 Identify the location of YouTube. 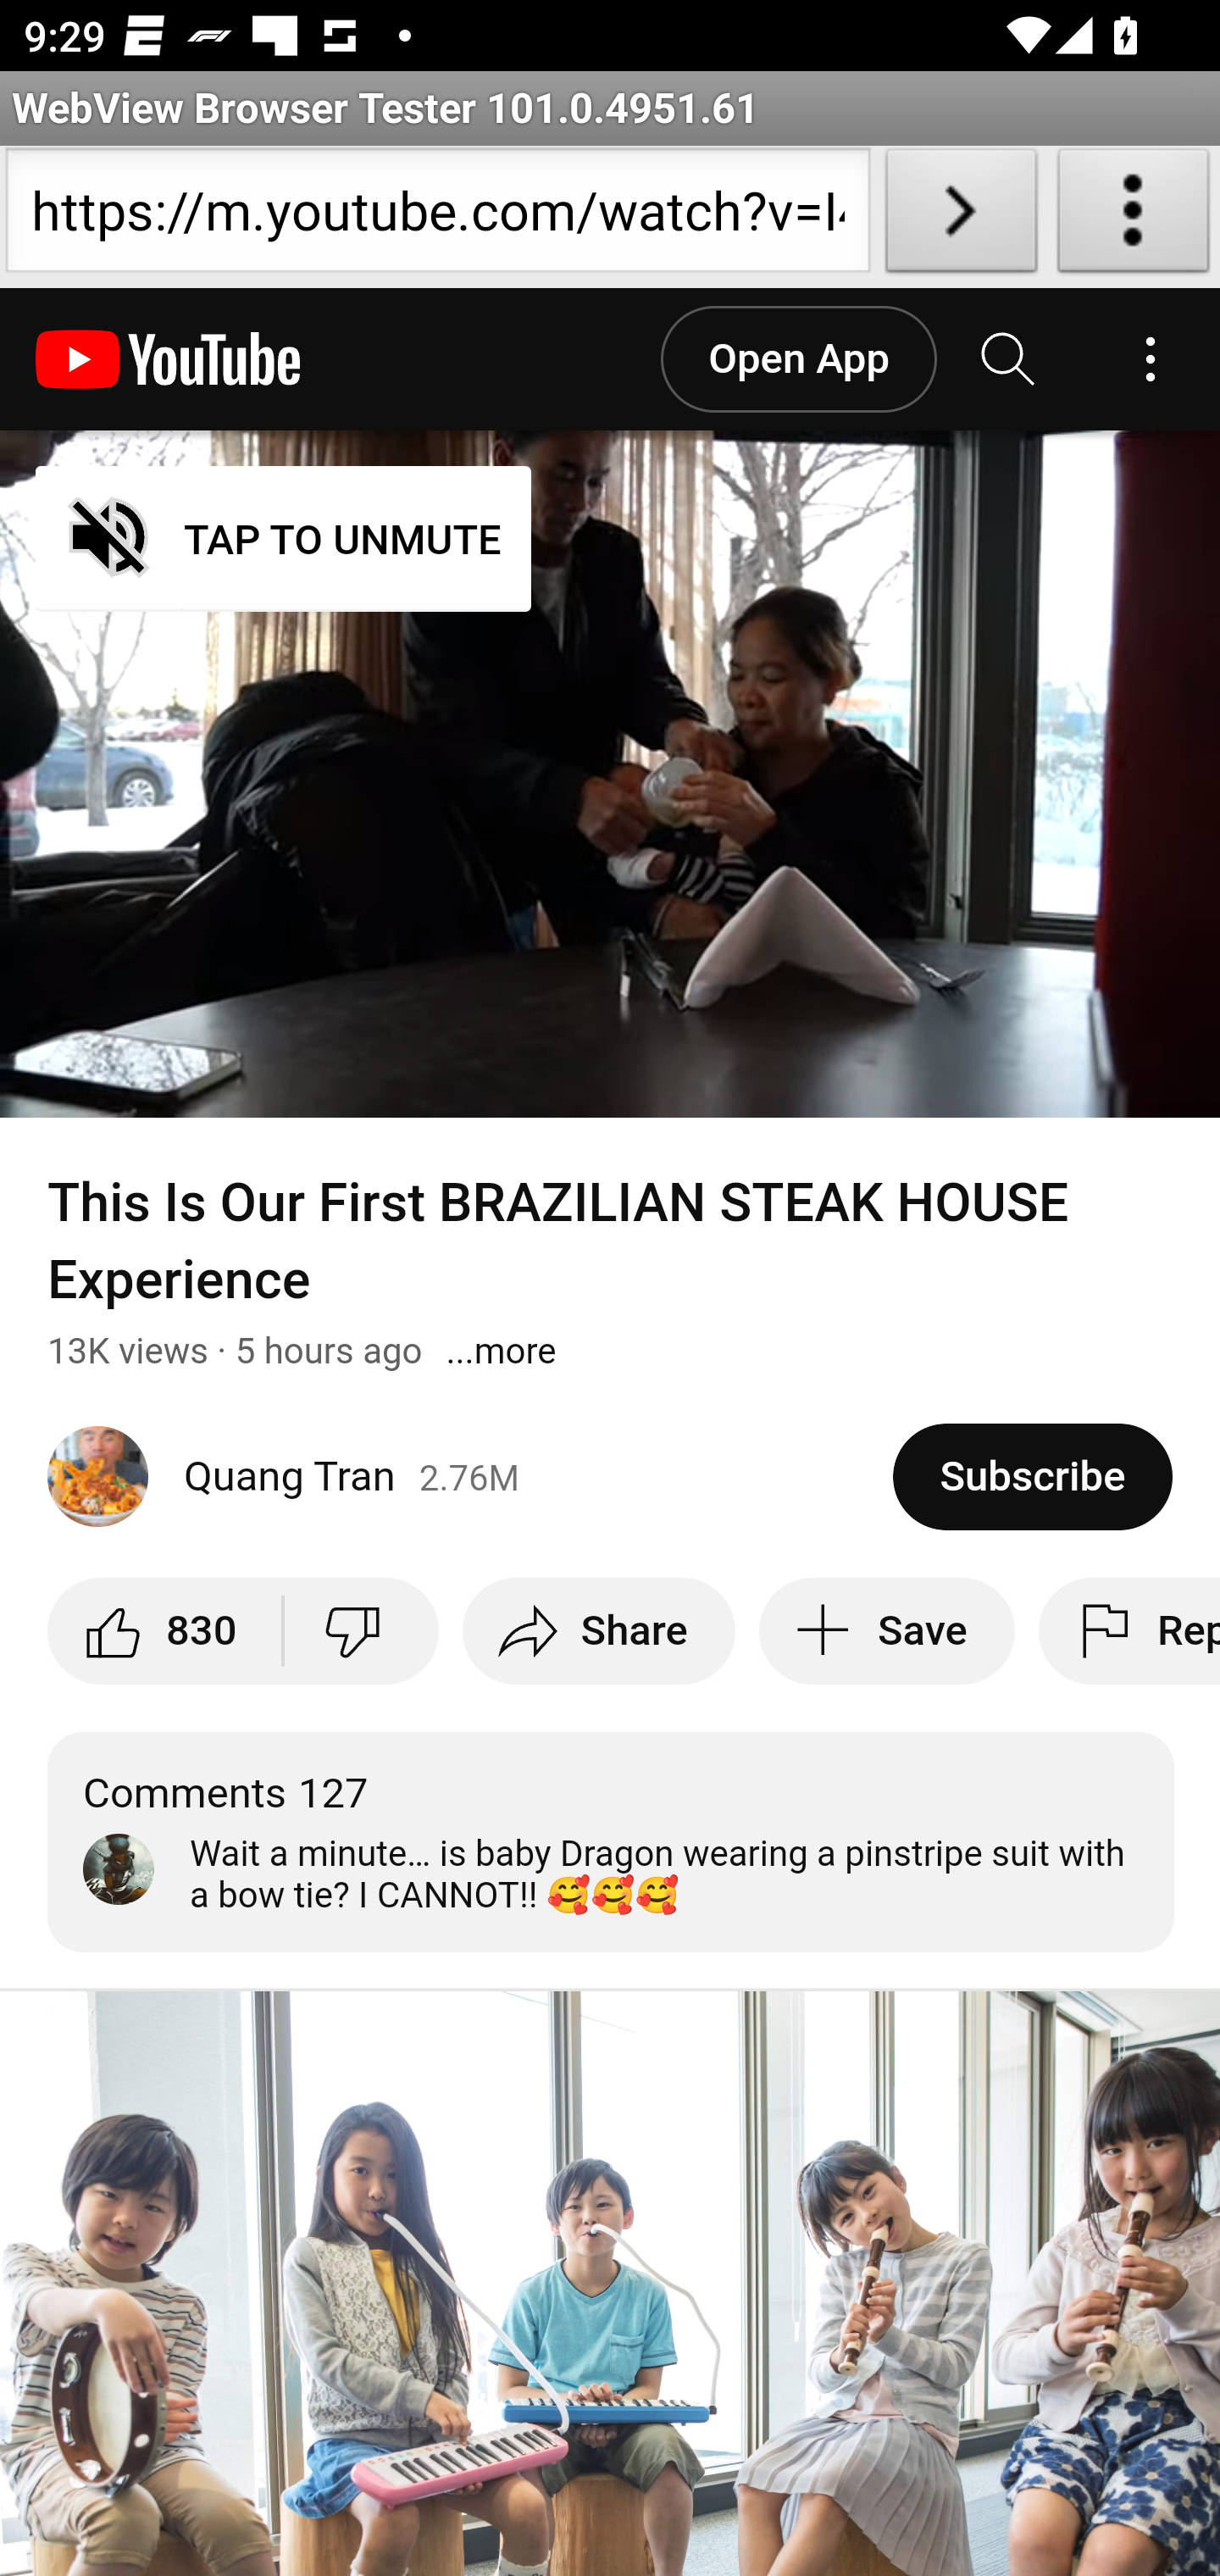
(169, 360).